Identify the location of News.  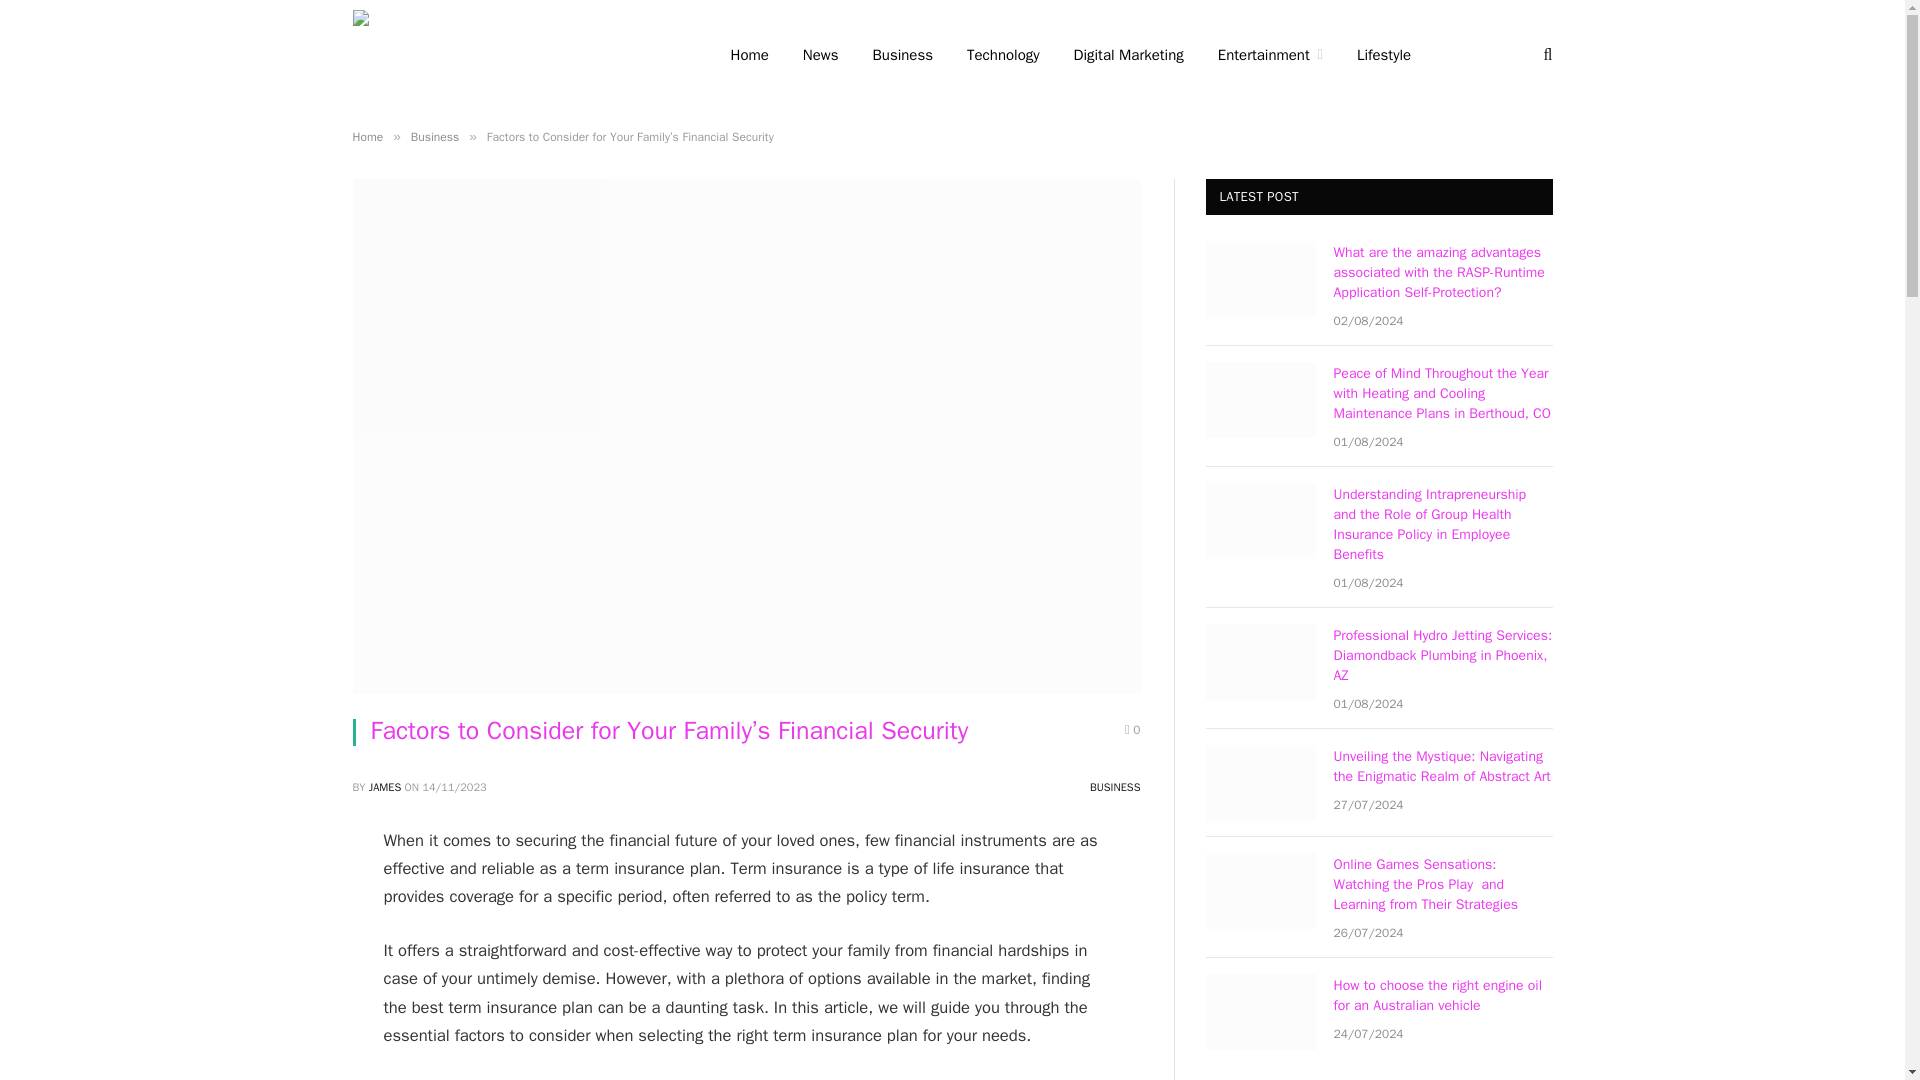
(820, 55).